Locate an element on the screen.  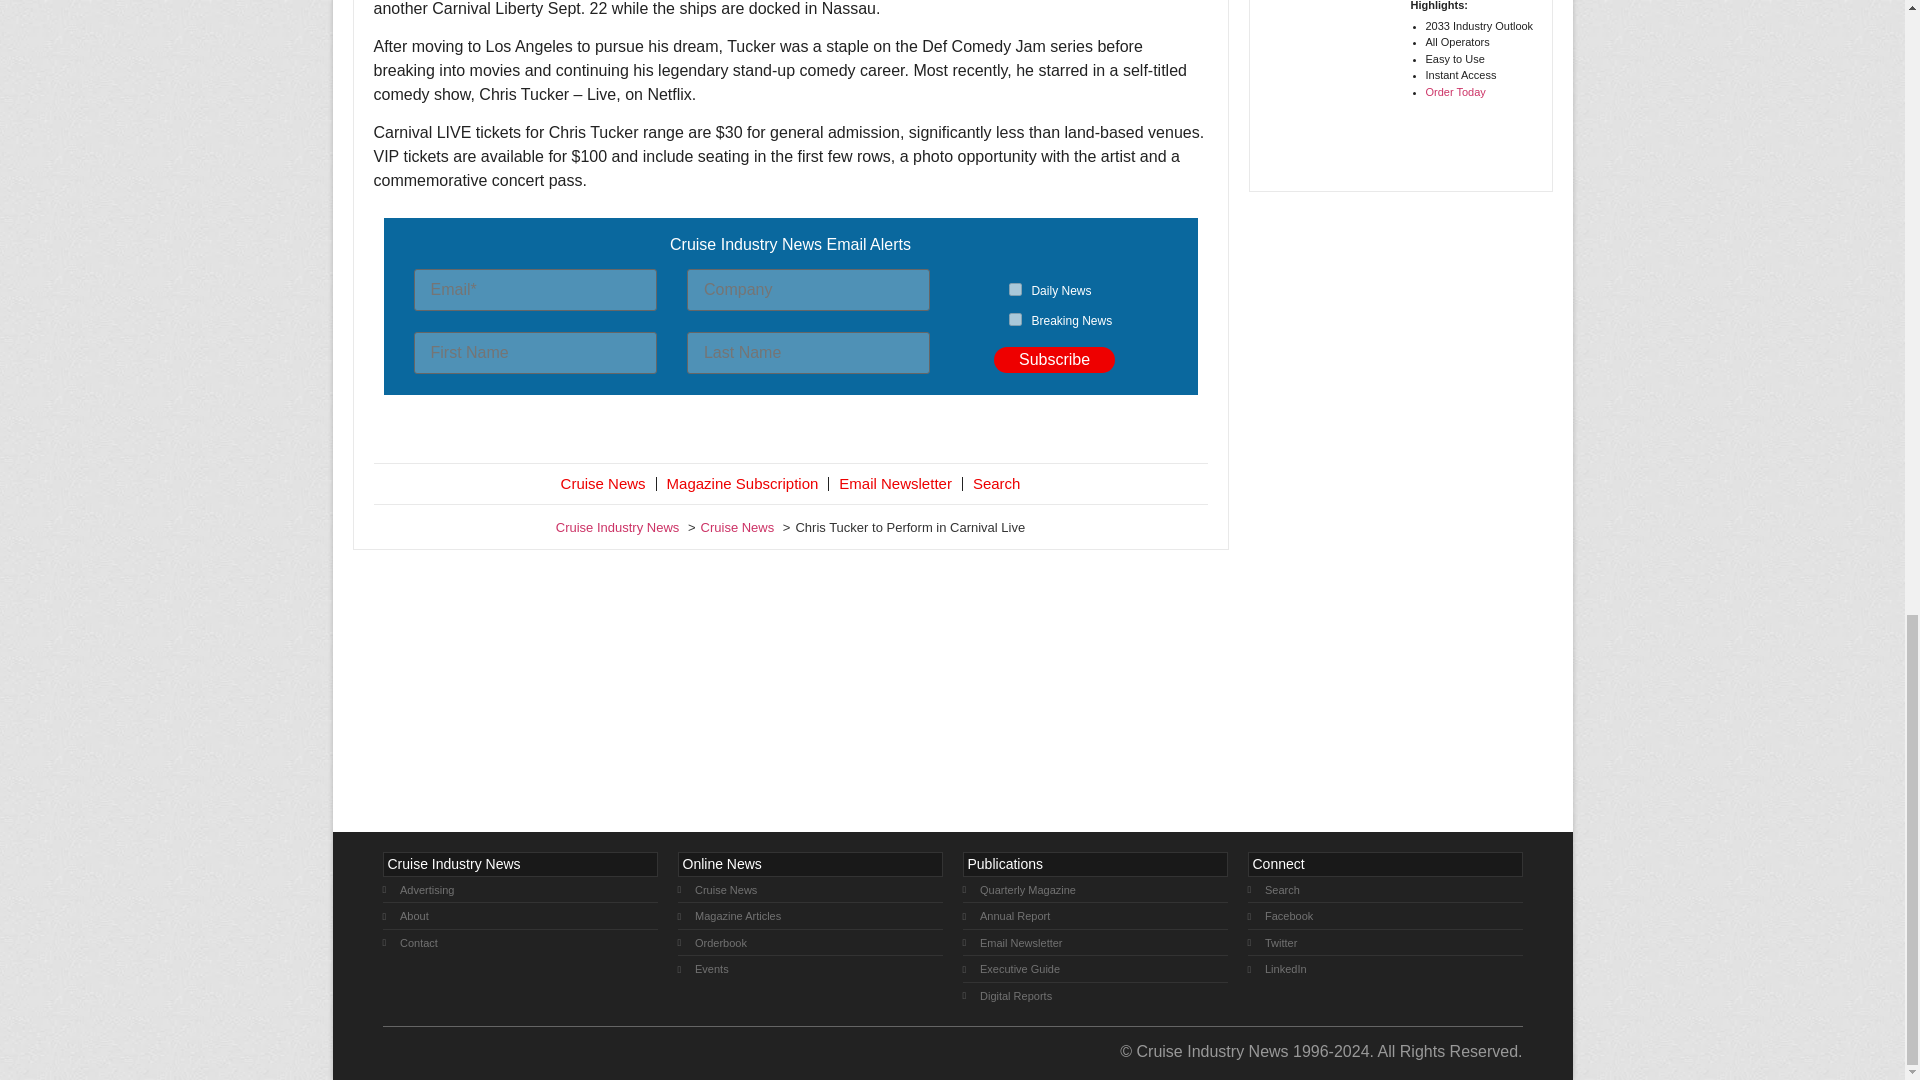
1 is located at coordinates (1015, 288).